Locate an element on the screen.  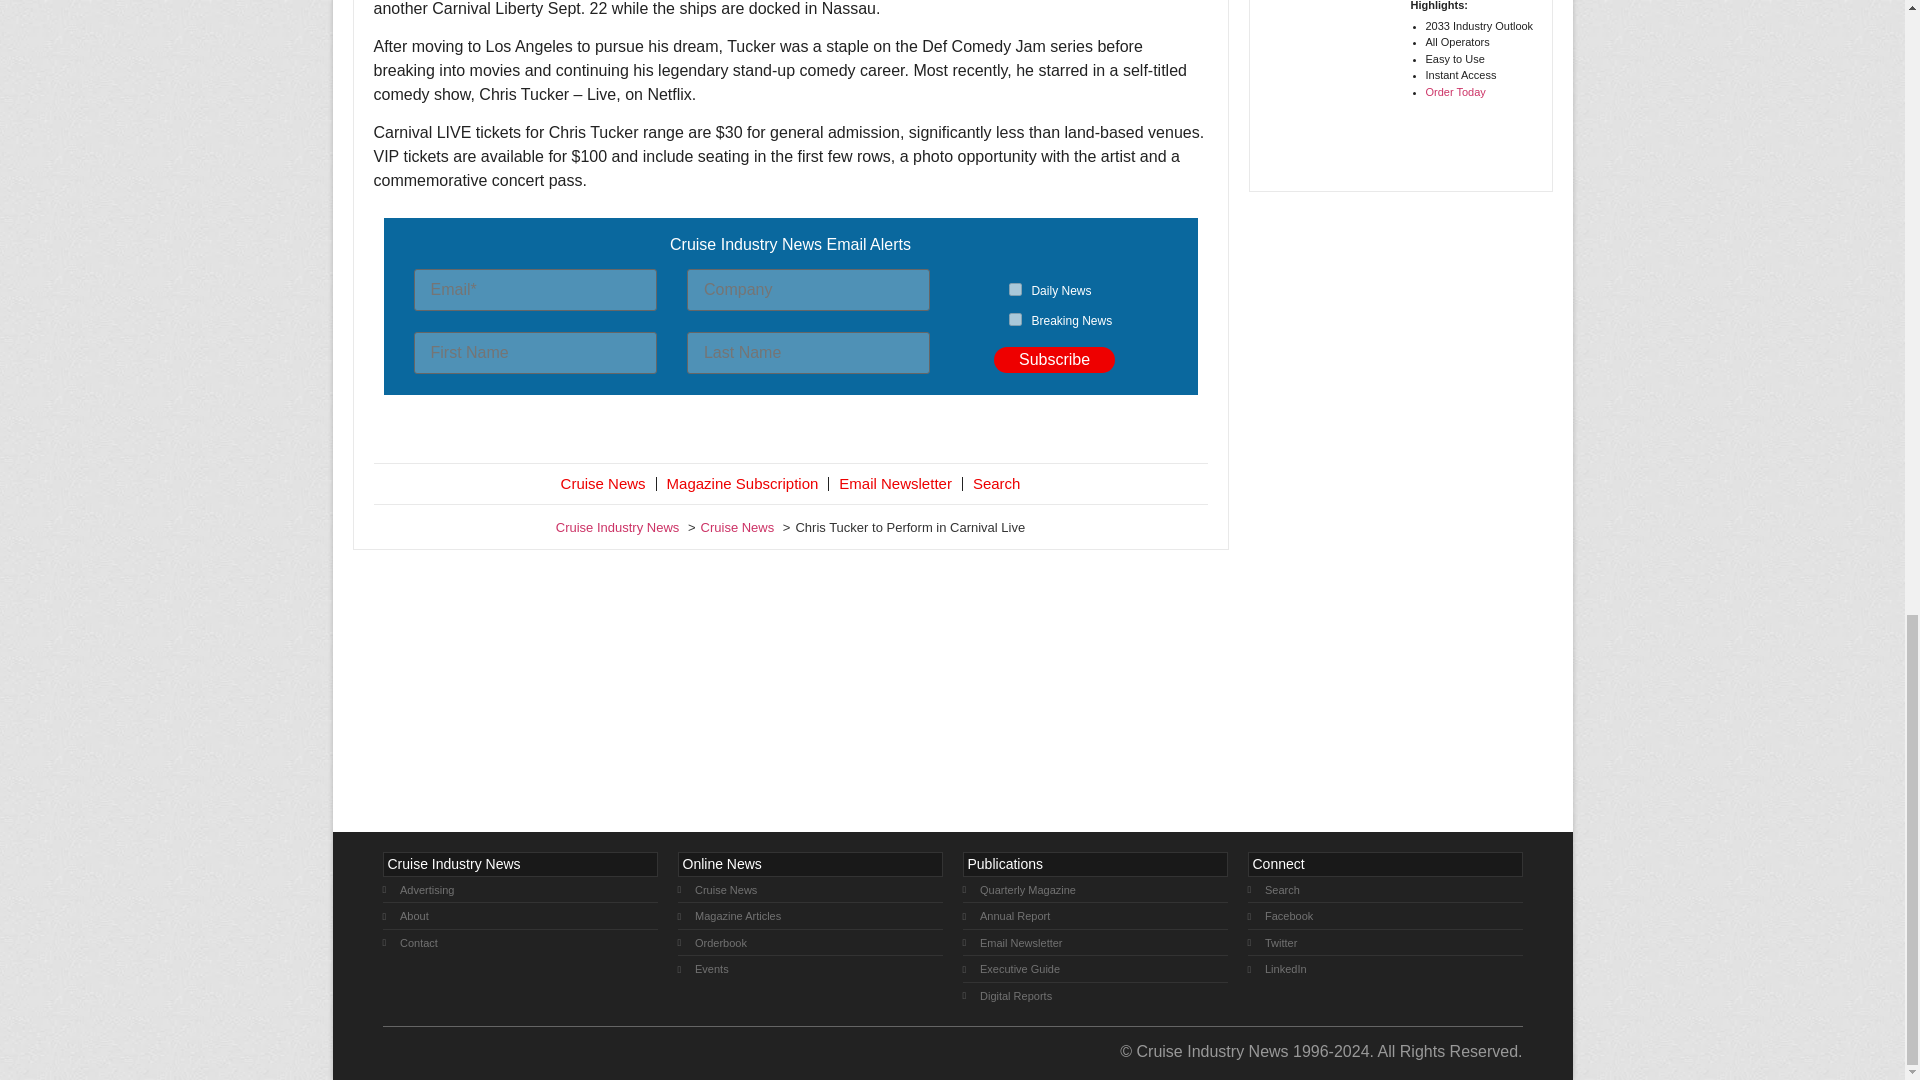
1 is located at coordinates (1015, 288).